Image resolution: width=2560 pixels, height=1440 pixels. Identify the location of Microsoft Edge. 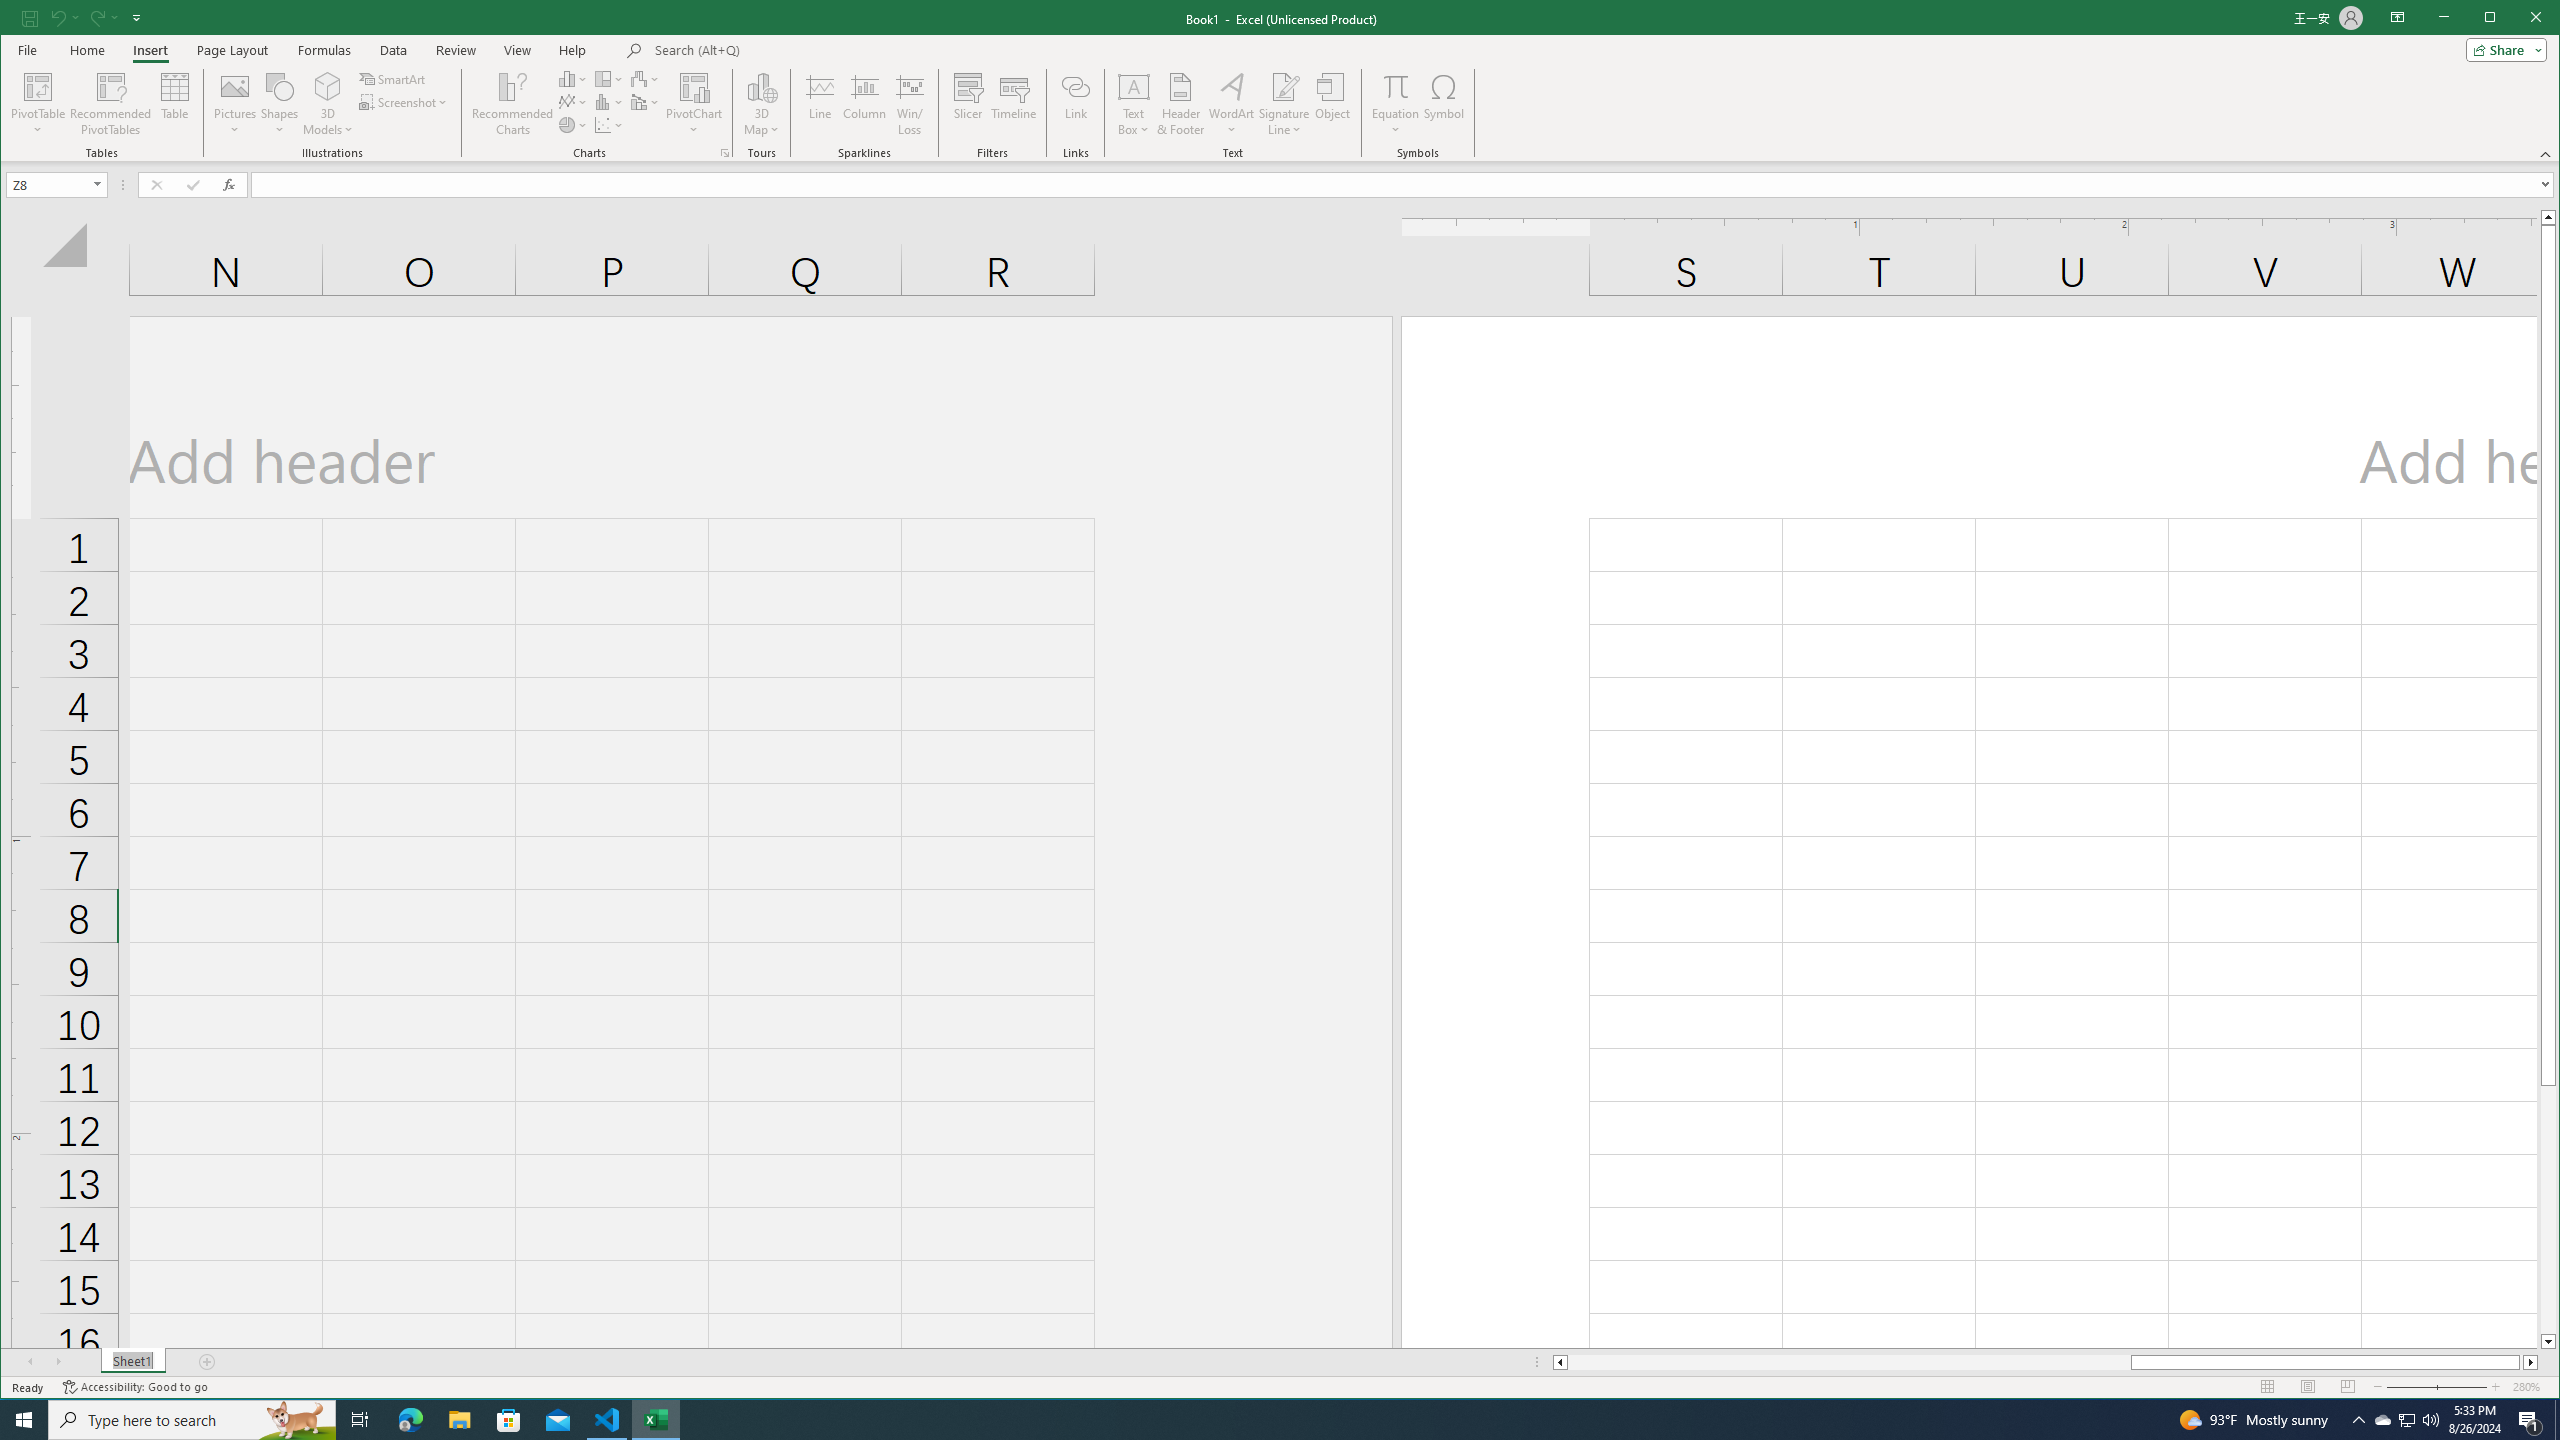
(410, 1420).